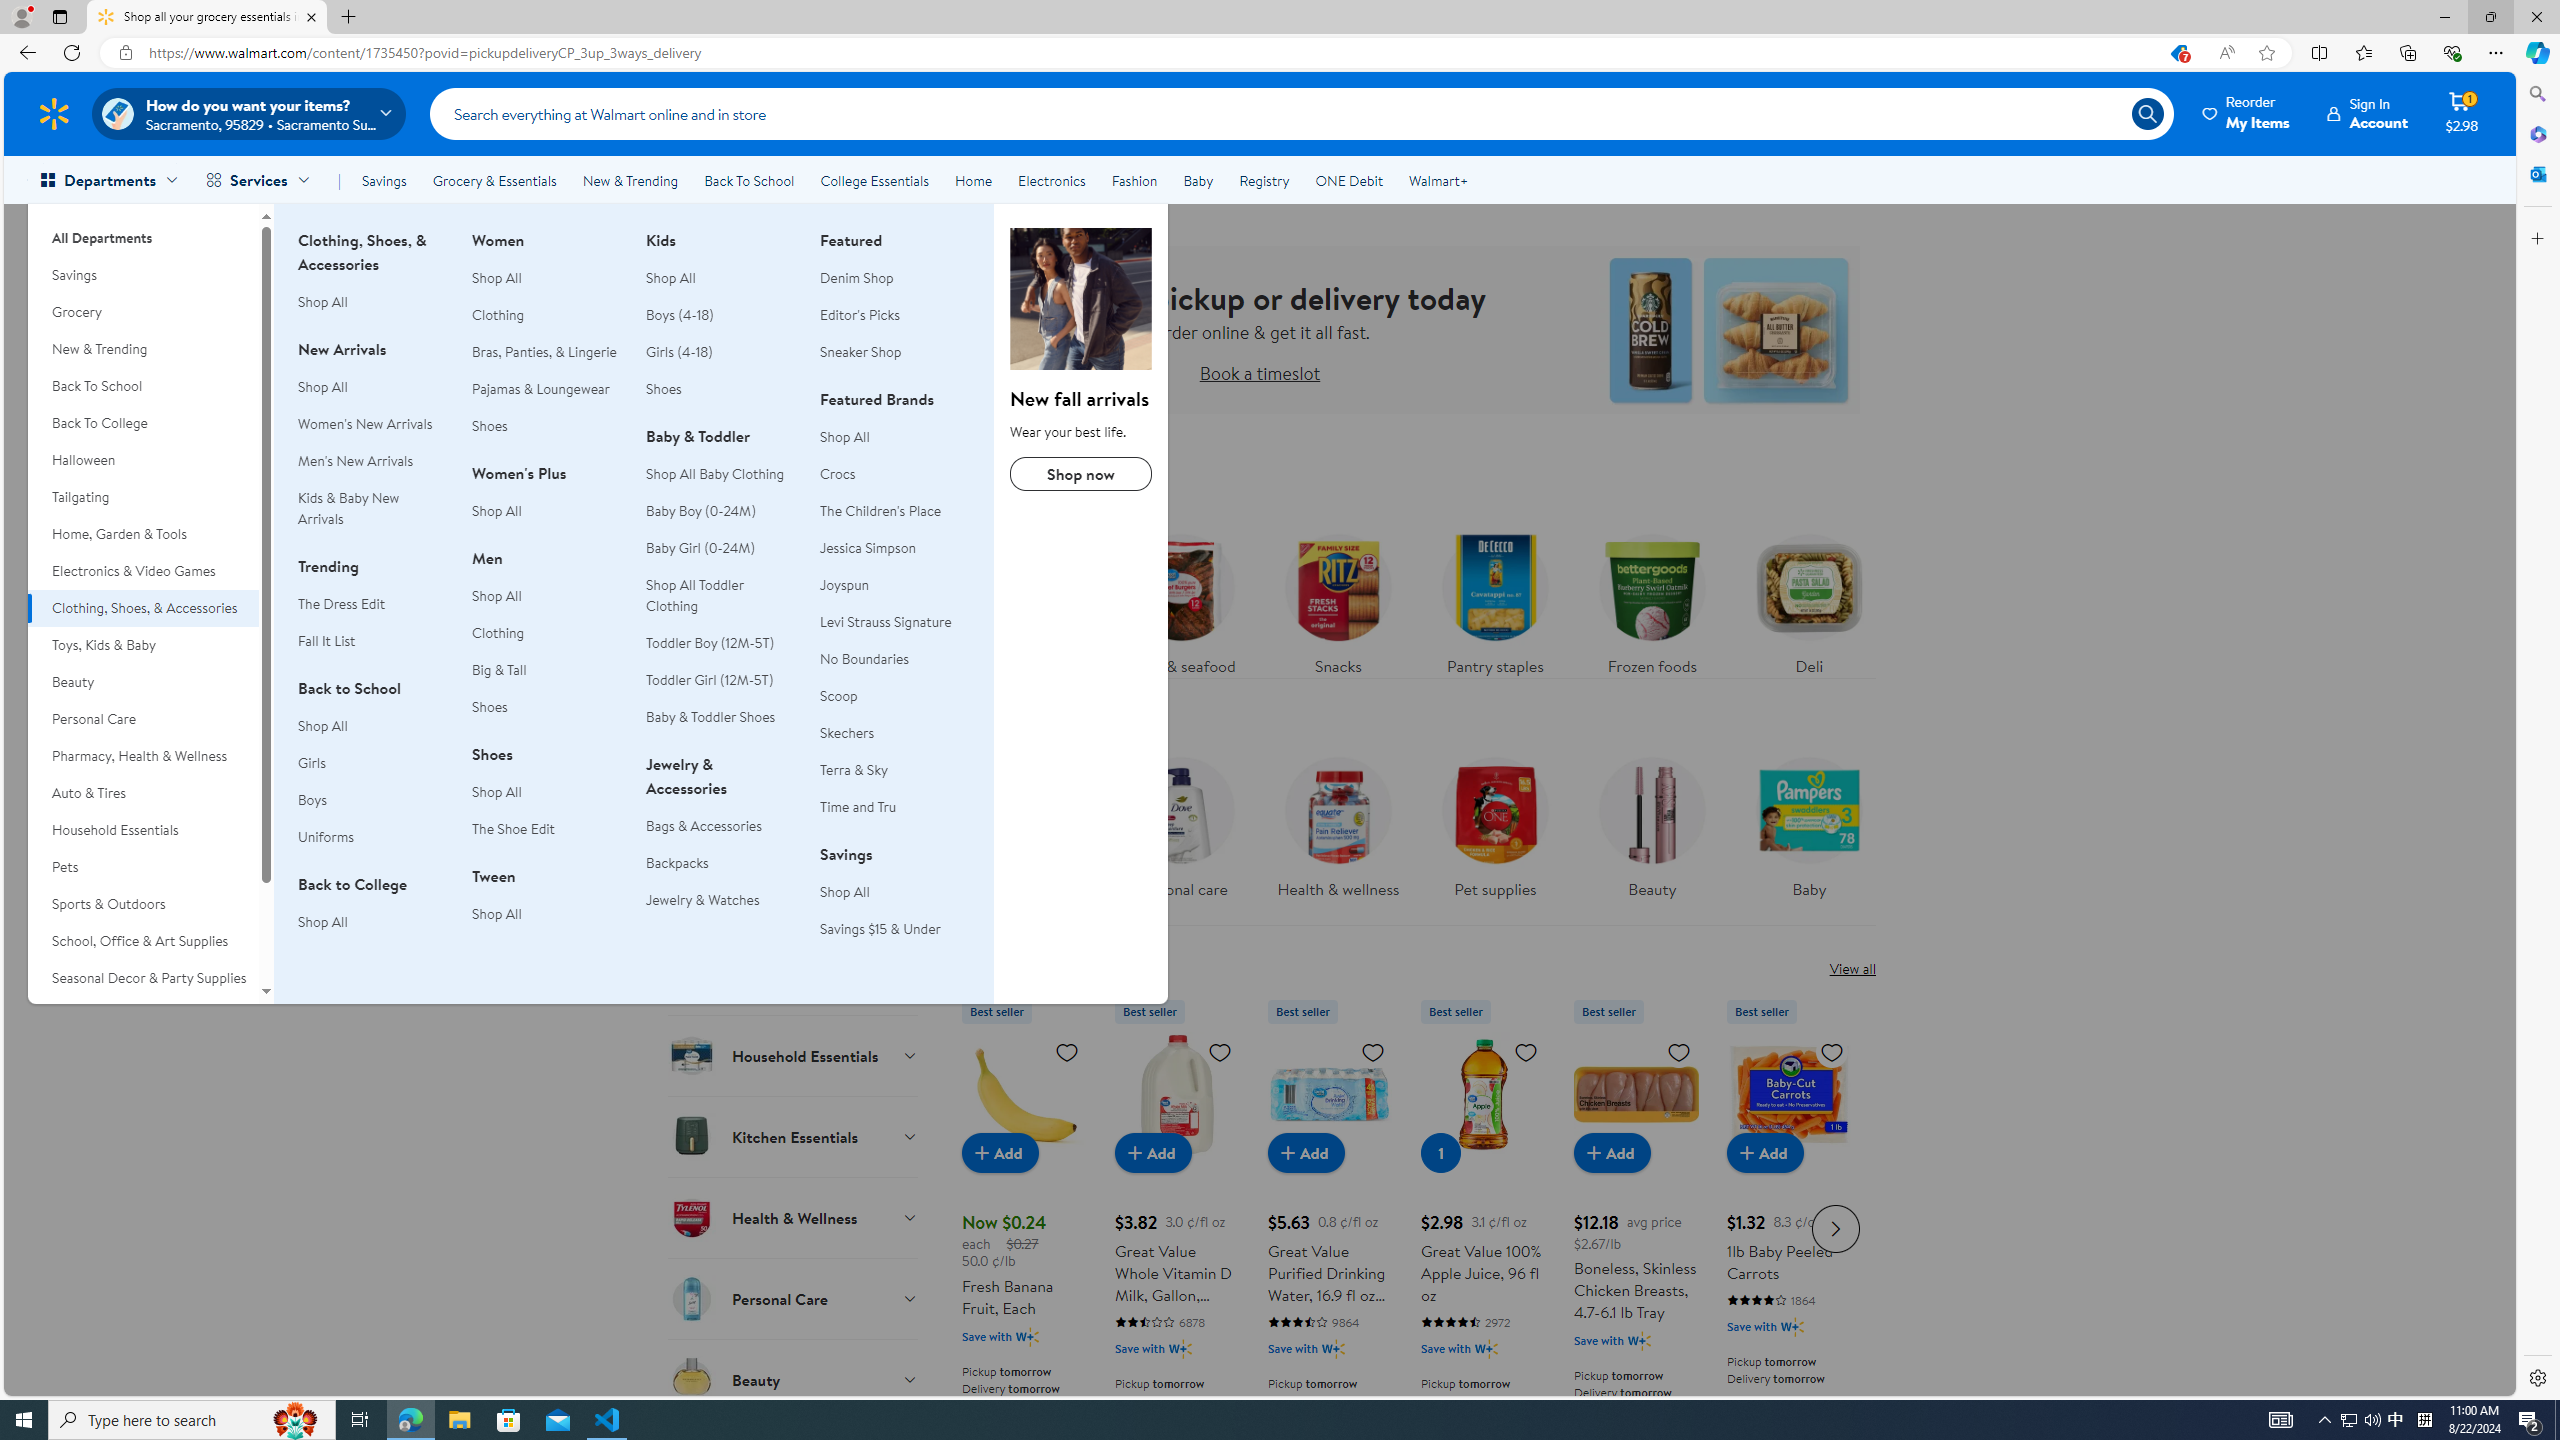 The height and width of the screenshot is (1440, 2560). What do you see at coordinates (880, 511) in the screenshot?
I see `The Children's Place` at bounding box center [880, 511].